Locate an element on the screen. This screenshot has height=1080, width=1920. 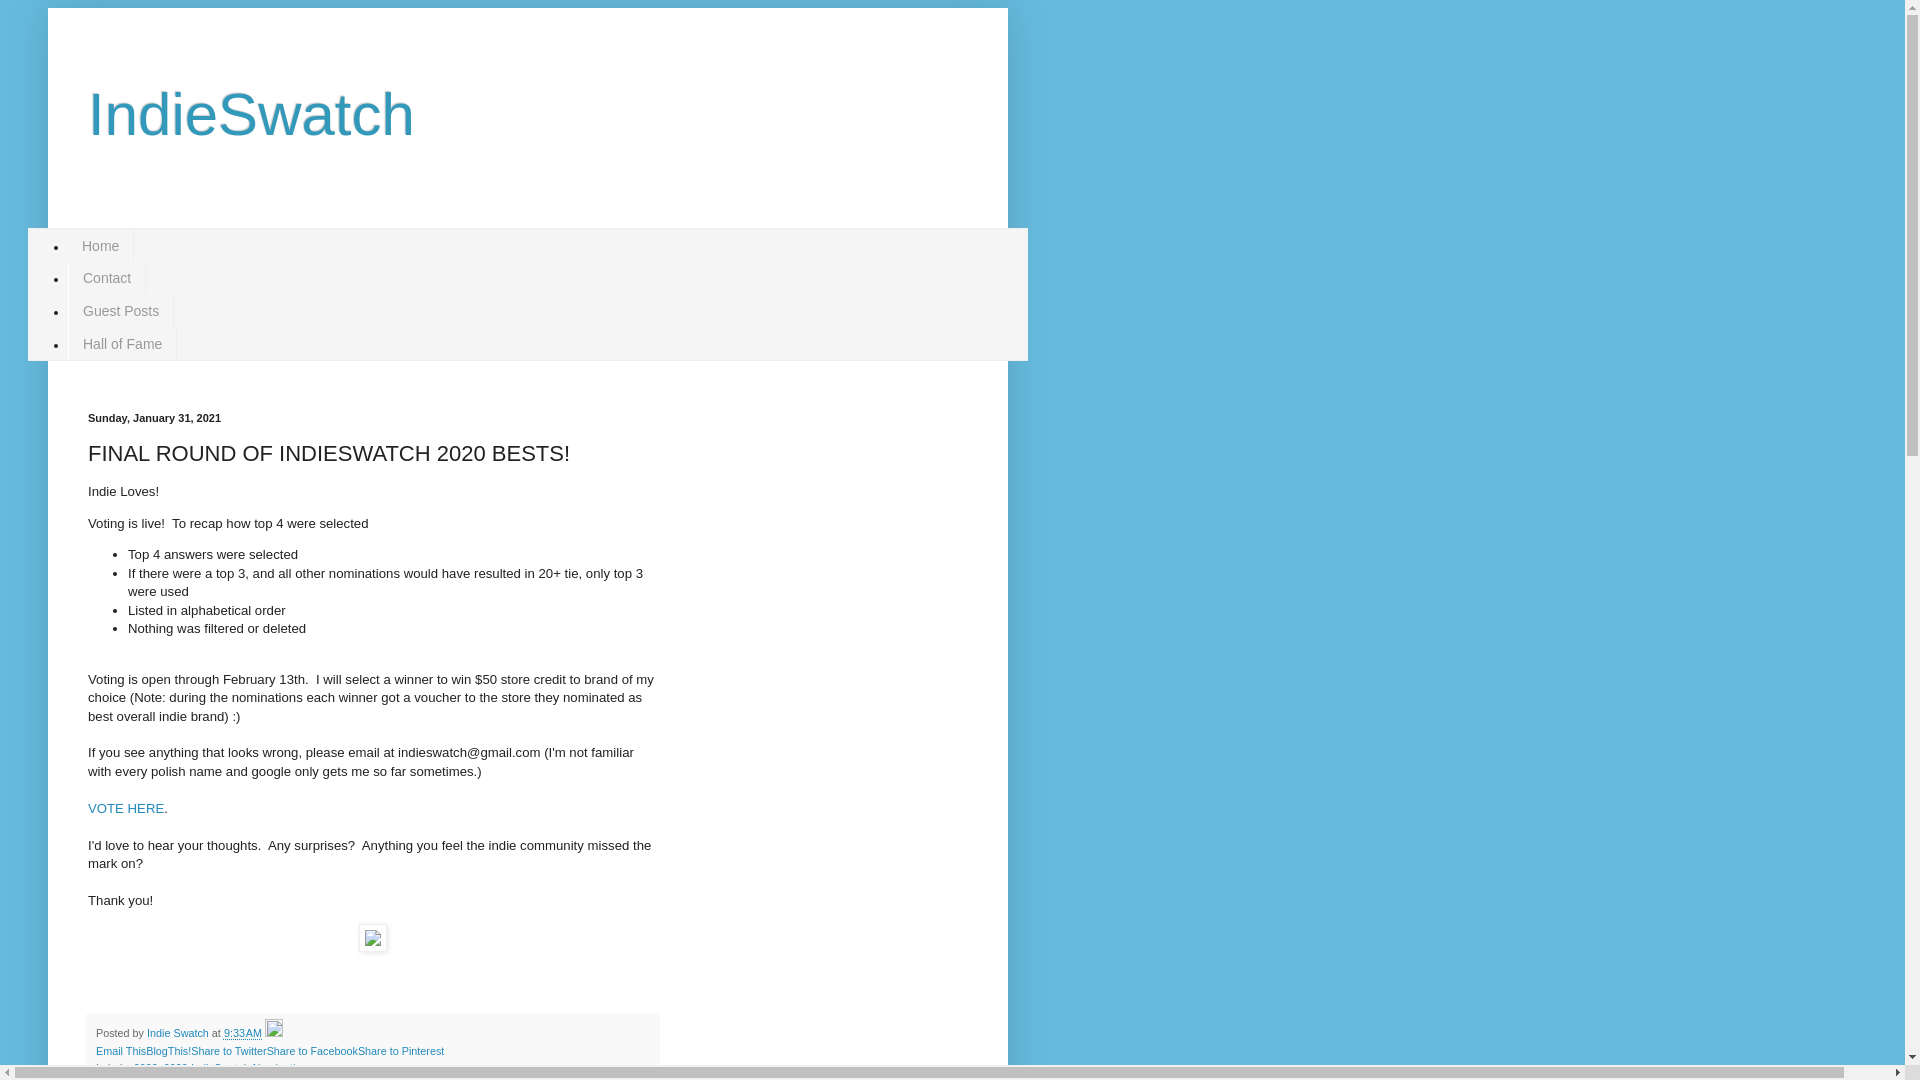
Share to Pinterest is located at coordinates (400, 1051).